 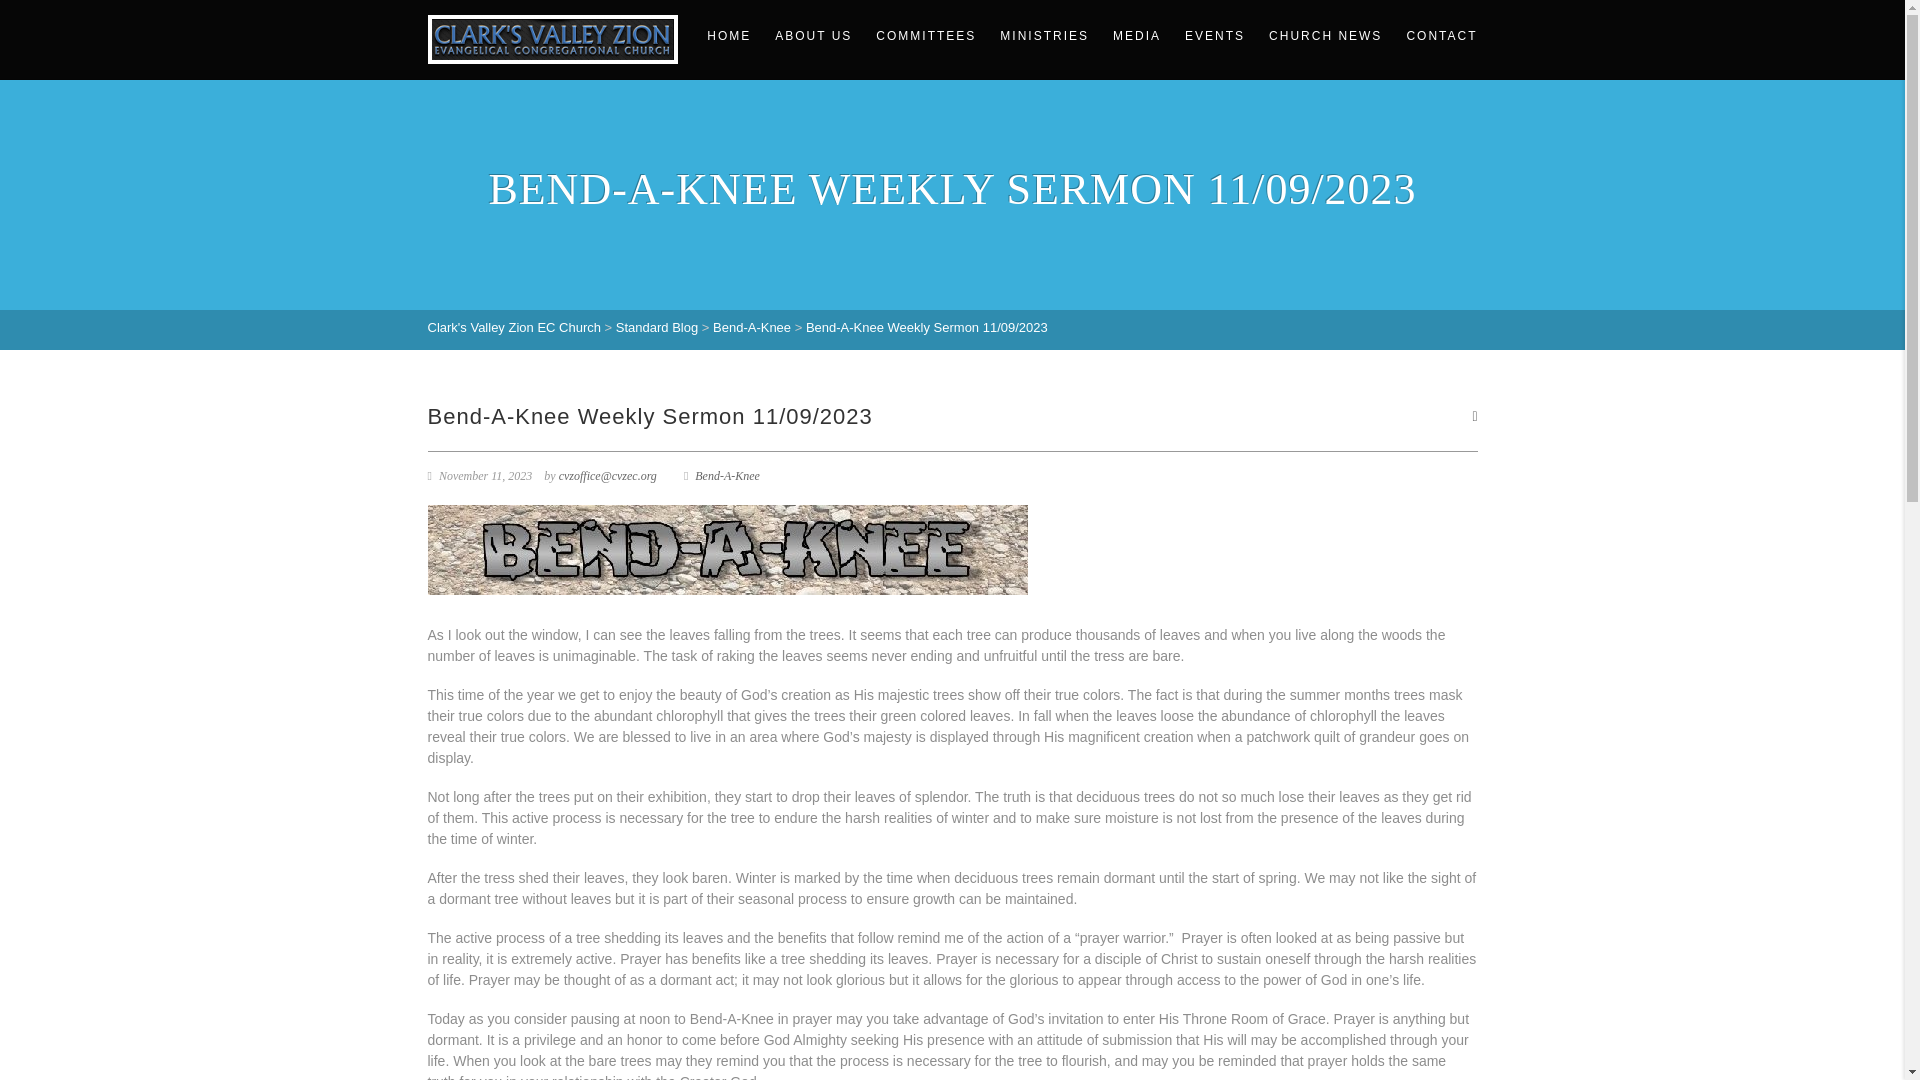 I want to click on EVENTS, so click(x=1215, y=36).